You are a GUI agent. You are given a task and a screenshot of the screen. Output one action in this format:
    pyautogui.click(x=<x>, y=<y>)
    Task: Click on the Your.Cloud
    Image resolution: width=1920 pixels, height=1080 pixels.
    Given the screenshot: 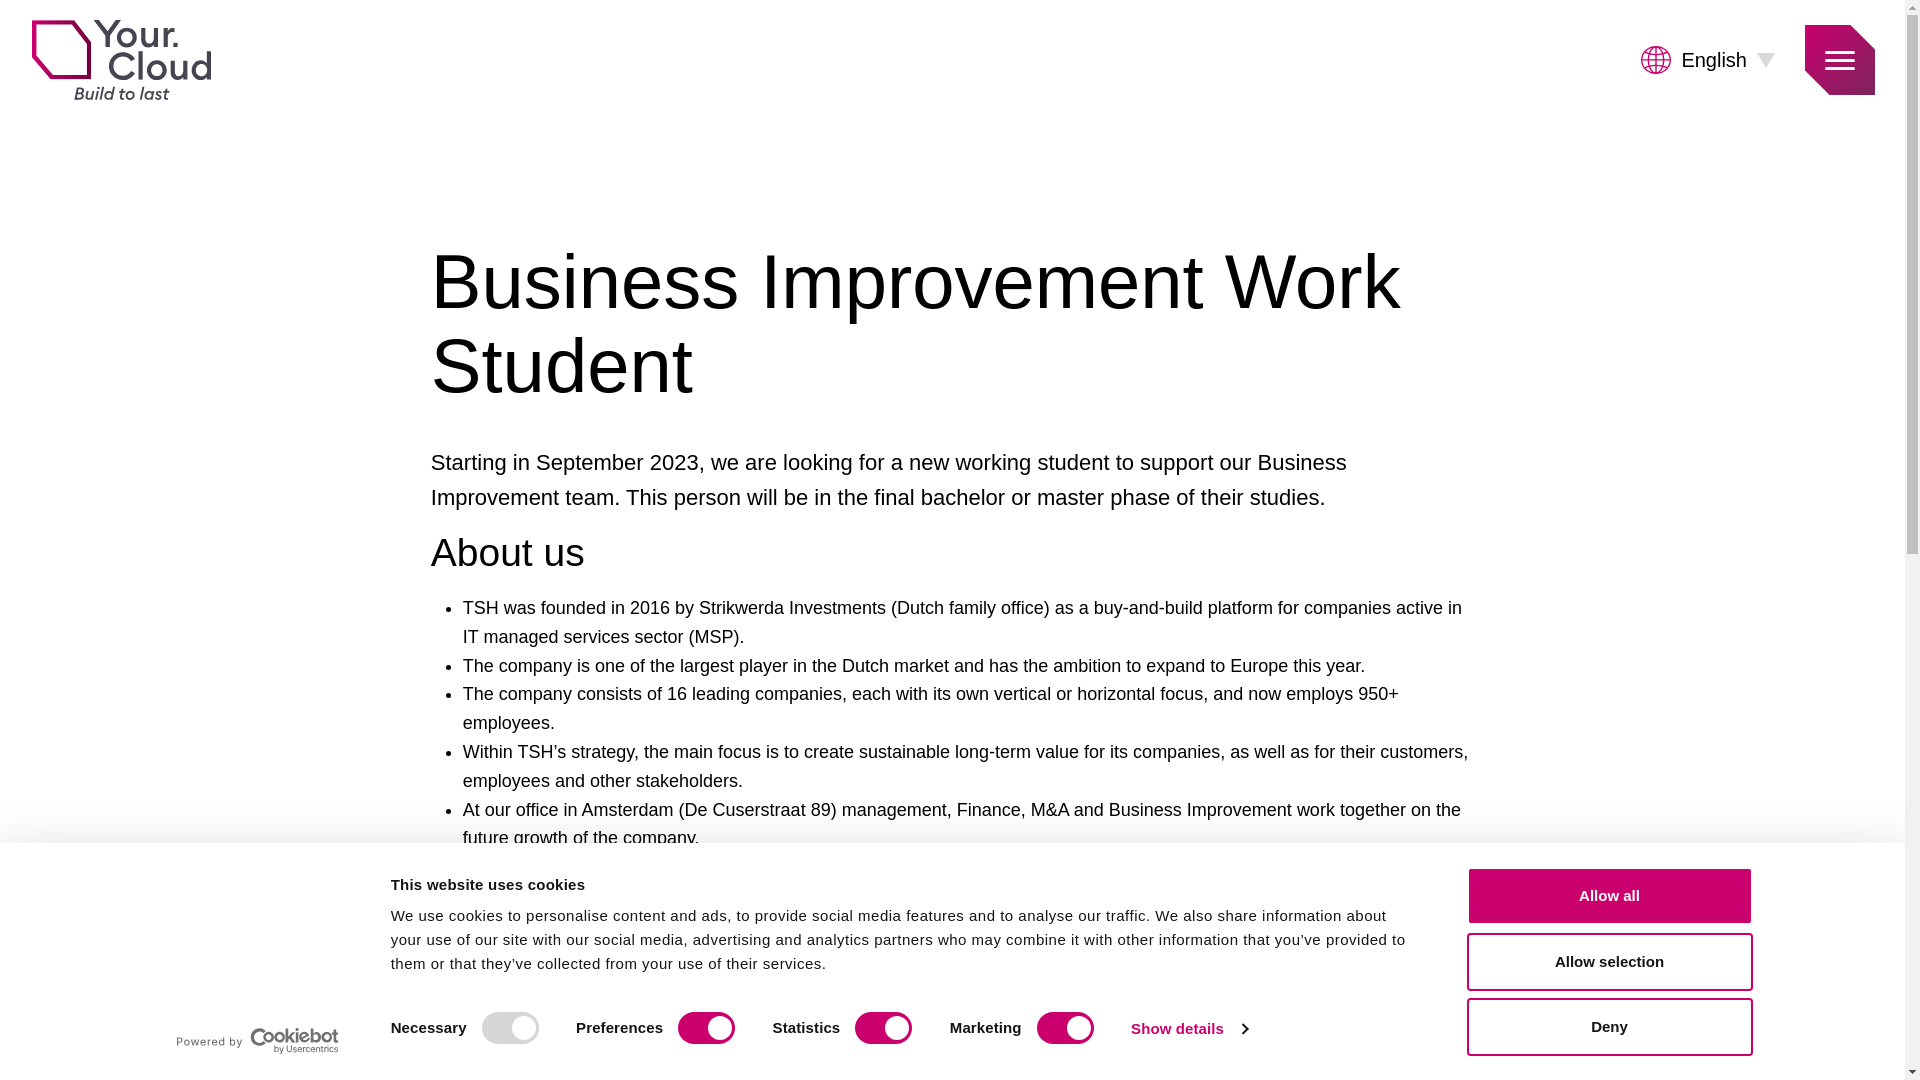 What is the action you would take?
    pyautogui.click(x=120, y=60)
    